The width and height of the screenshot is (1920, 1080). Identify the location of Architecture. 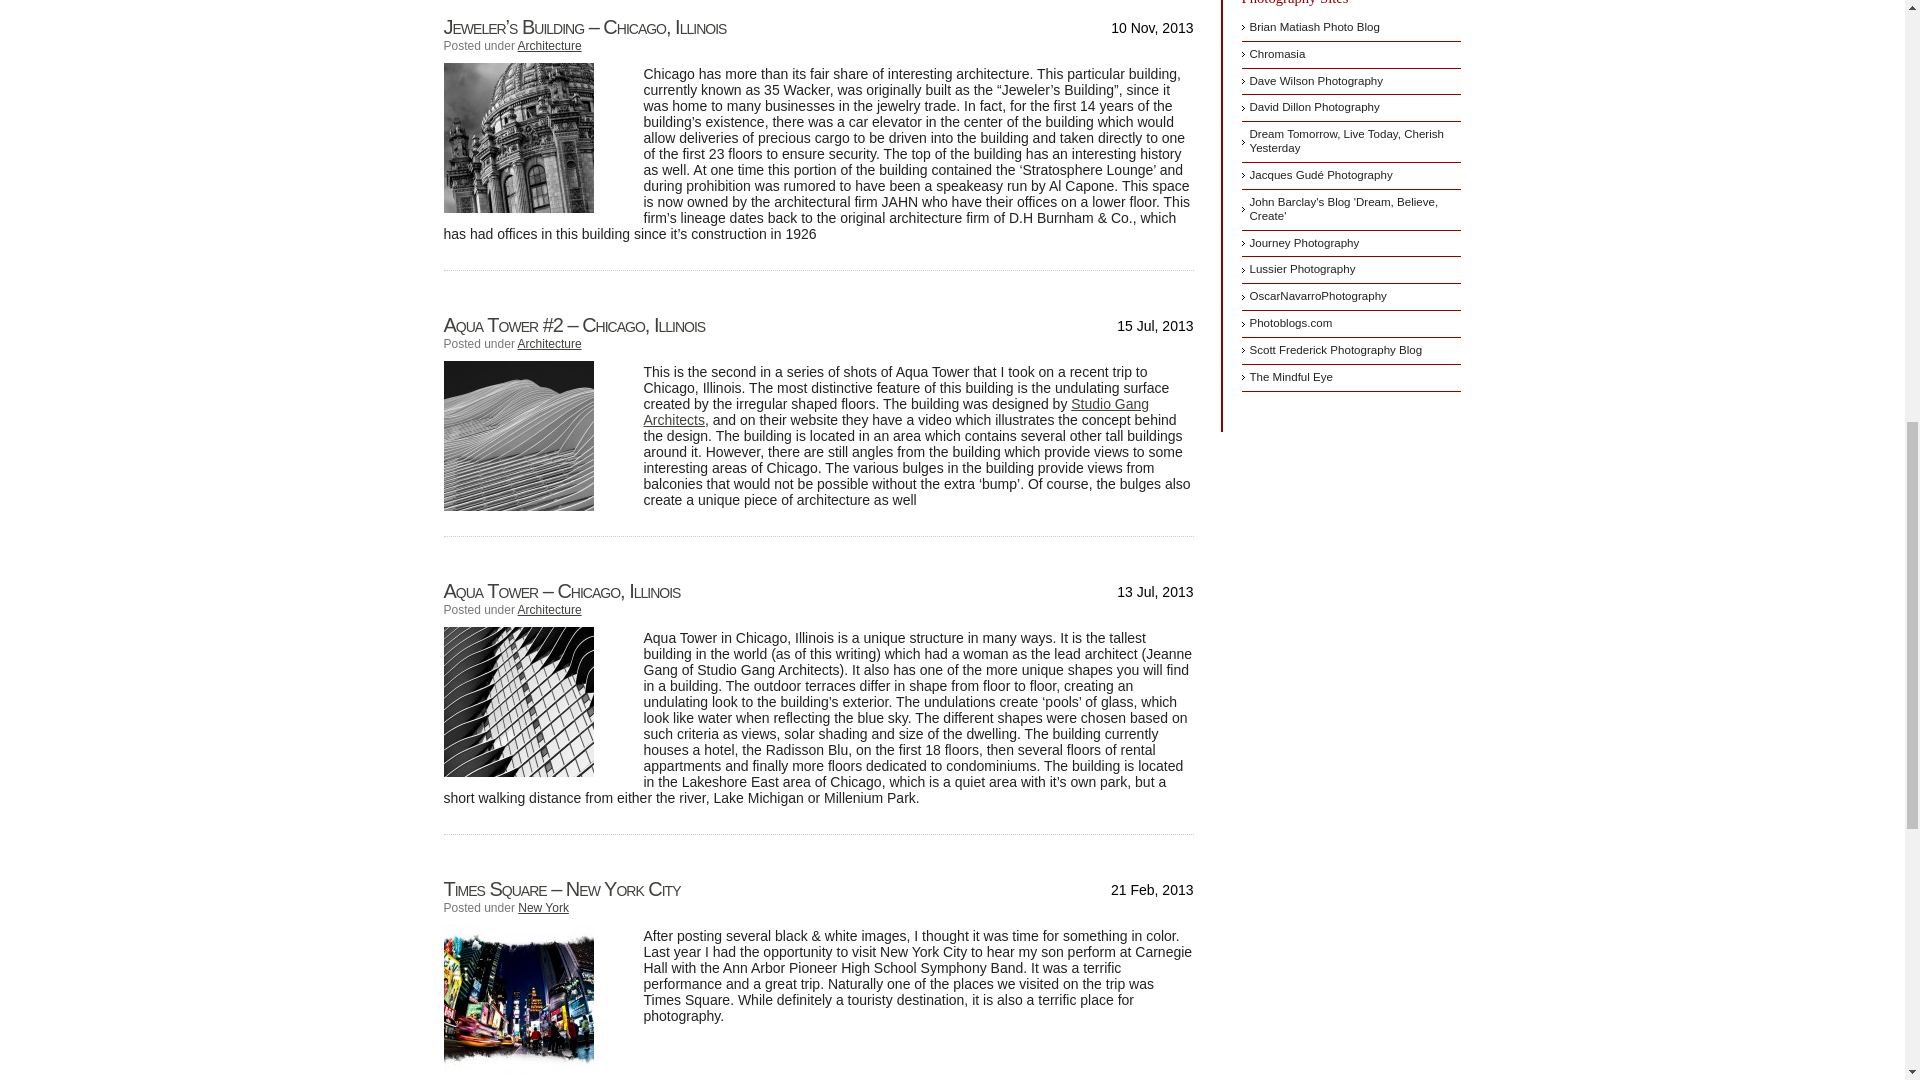
(550, 344).